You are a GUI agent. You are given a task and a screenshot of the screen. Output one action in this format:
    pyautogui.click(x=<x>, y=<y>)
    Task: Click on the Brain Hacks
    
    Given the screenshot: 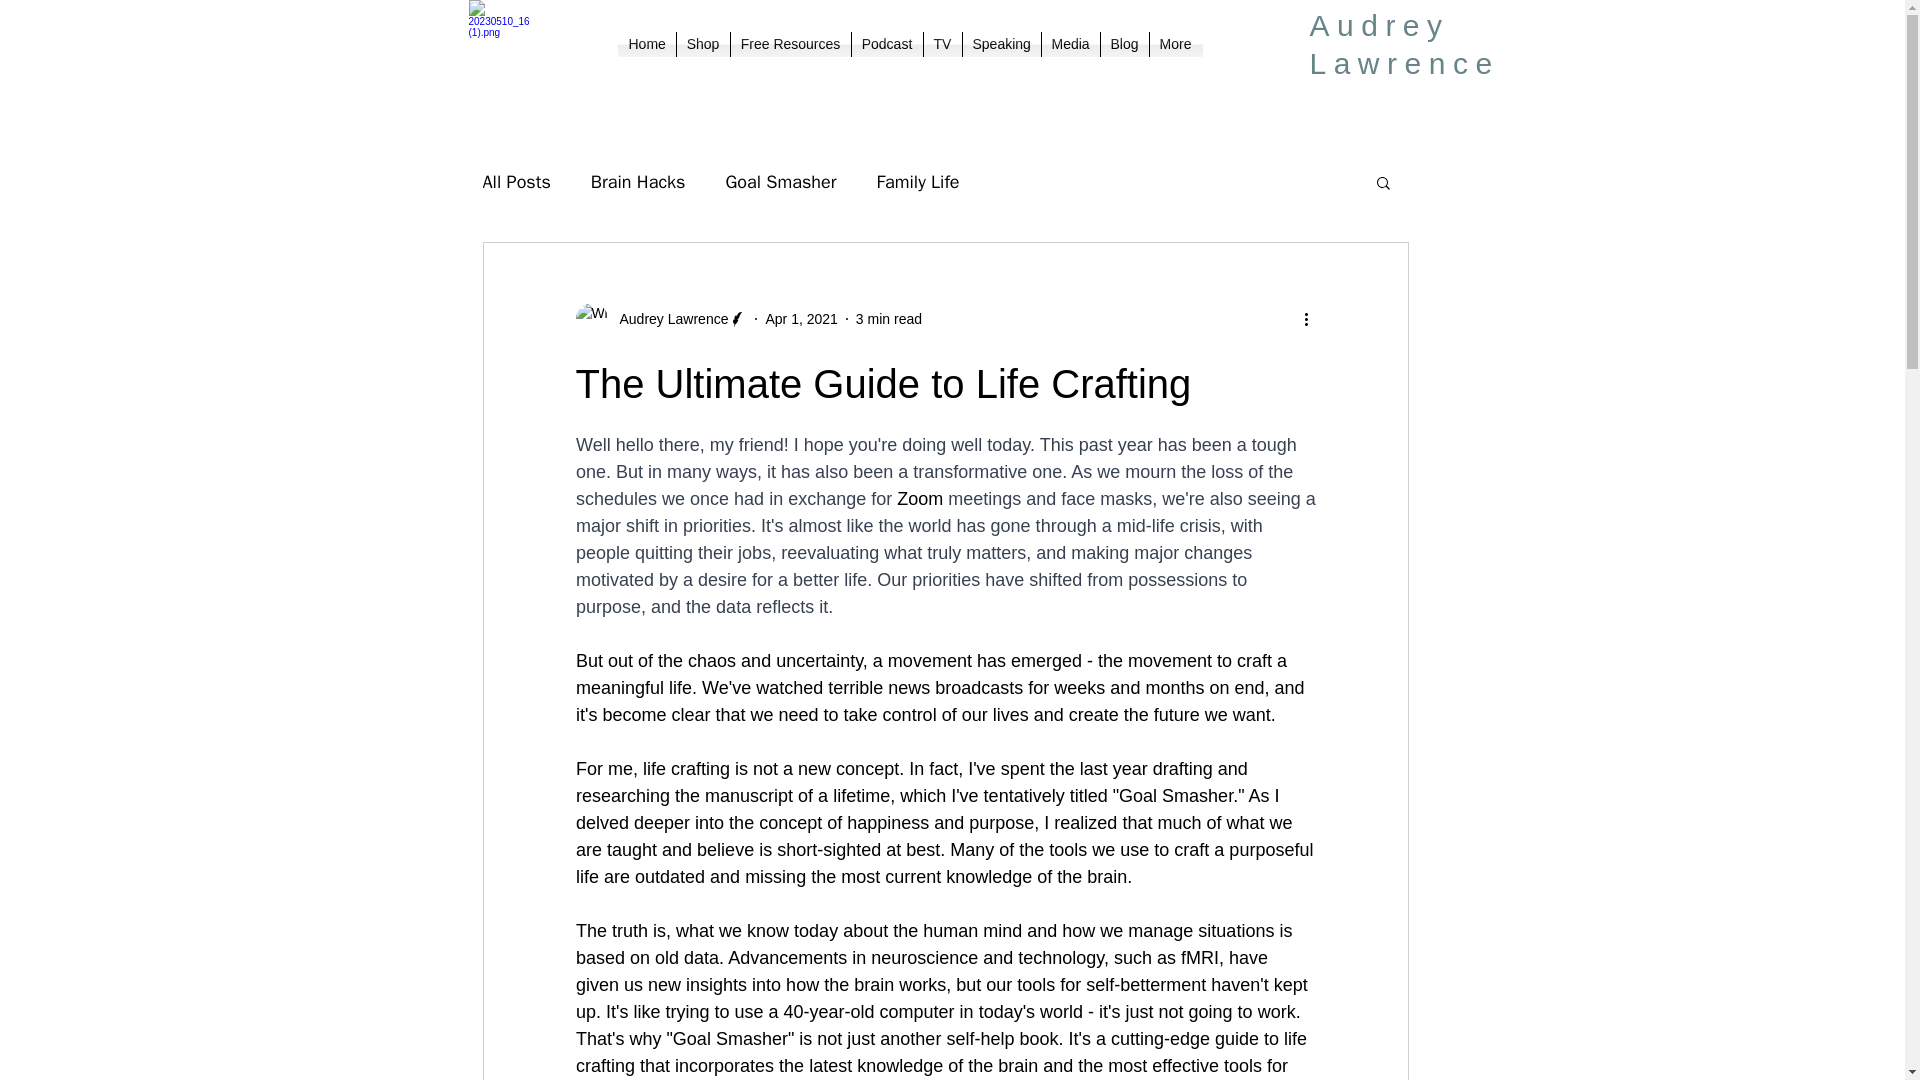 What is the action you would take?
    pyautogui.click(x=638, y=182)
    